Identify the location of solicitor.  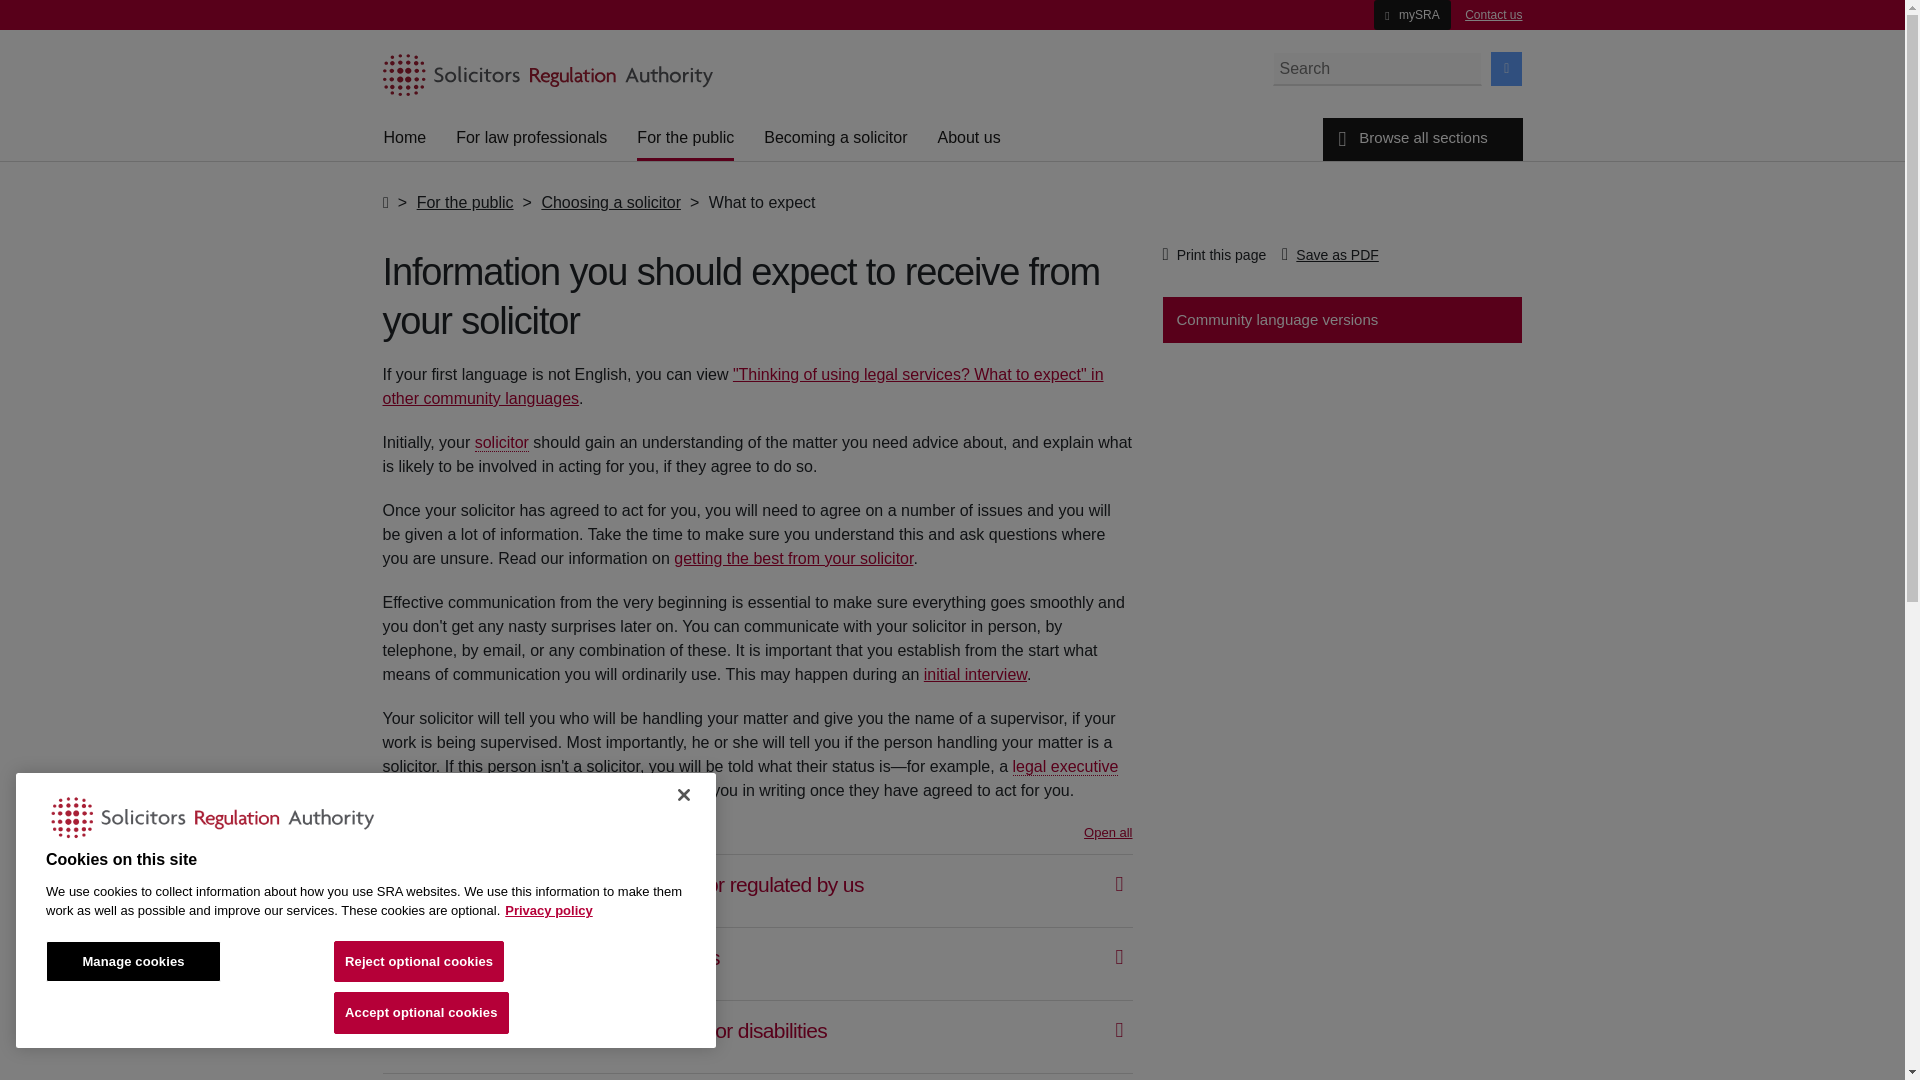
(502, 443).